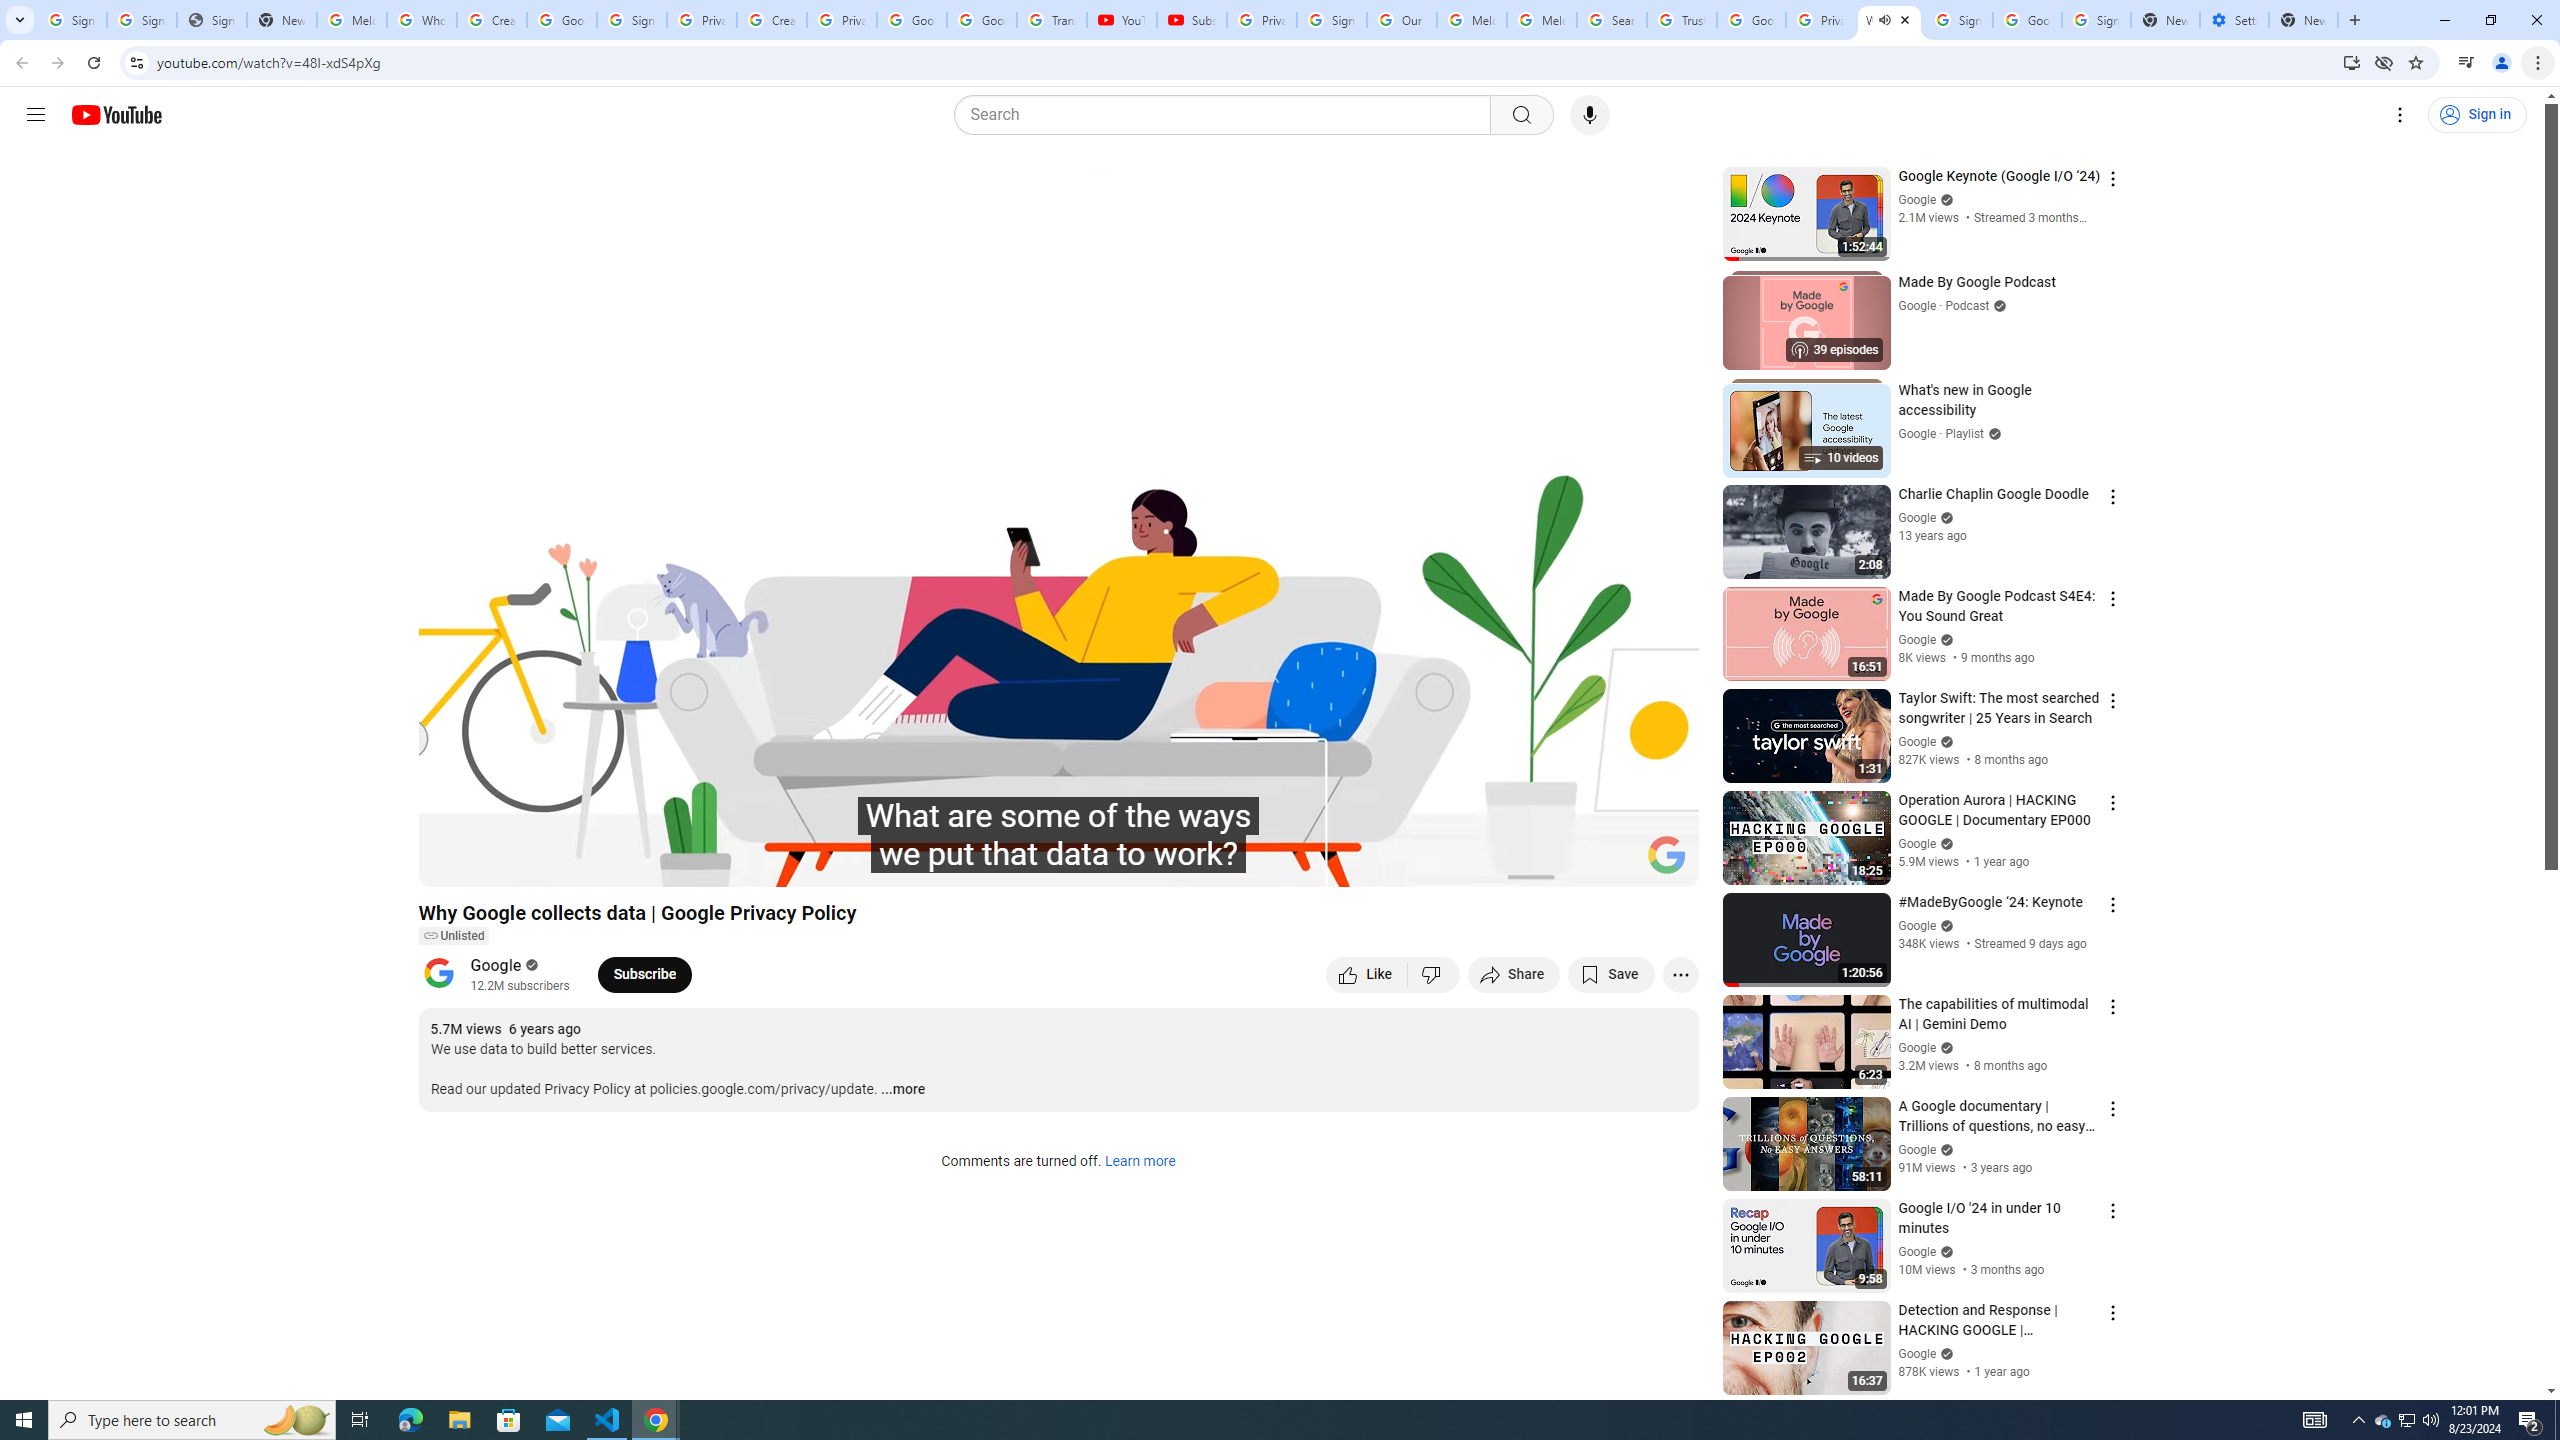 The image size is (2560, 1440). Describe the element at coordinates (452, 936) in the screenshot. I see `Unlisted` at that location.